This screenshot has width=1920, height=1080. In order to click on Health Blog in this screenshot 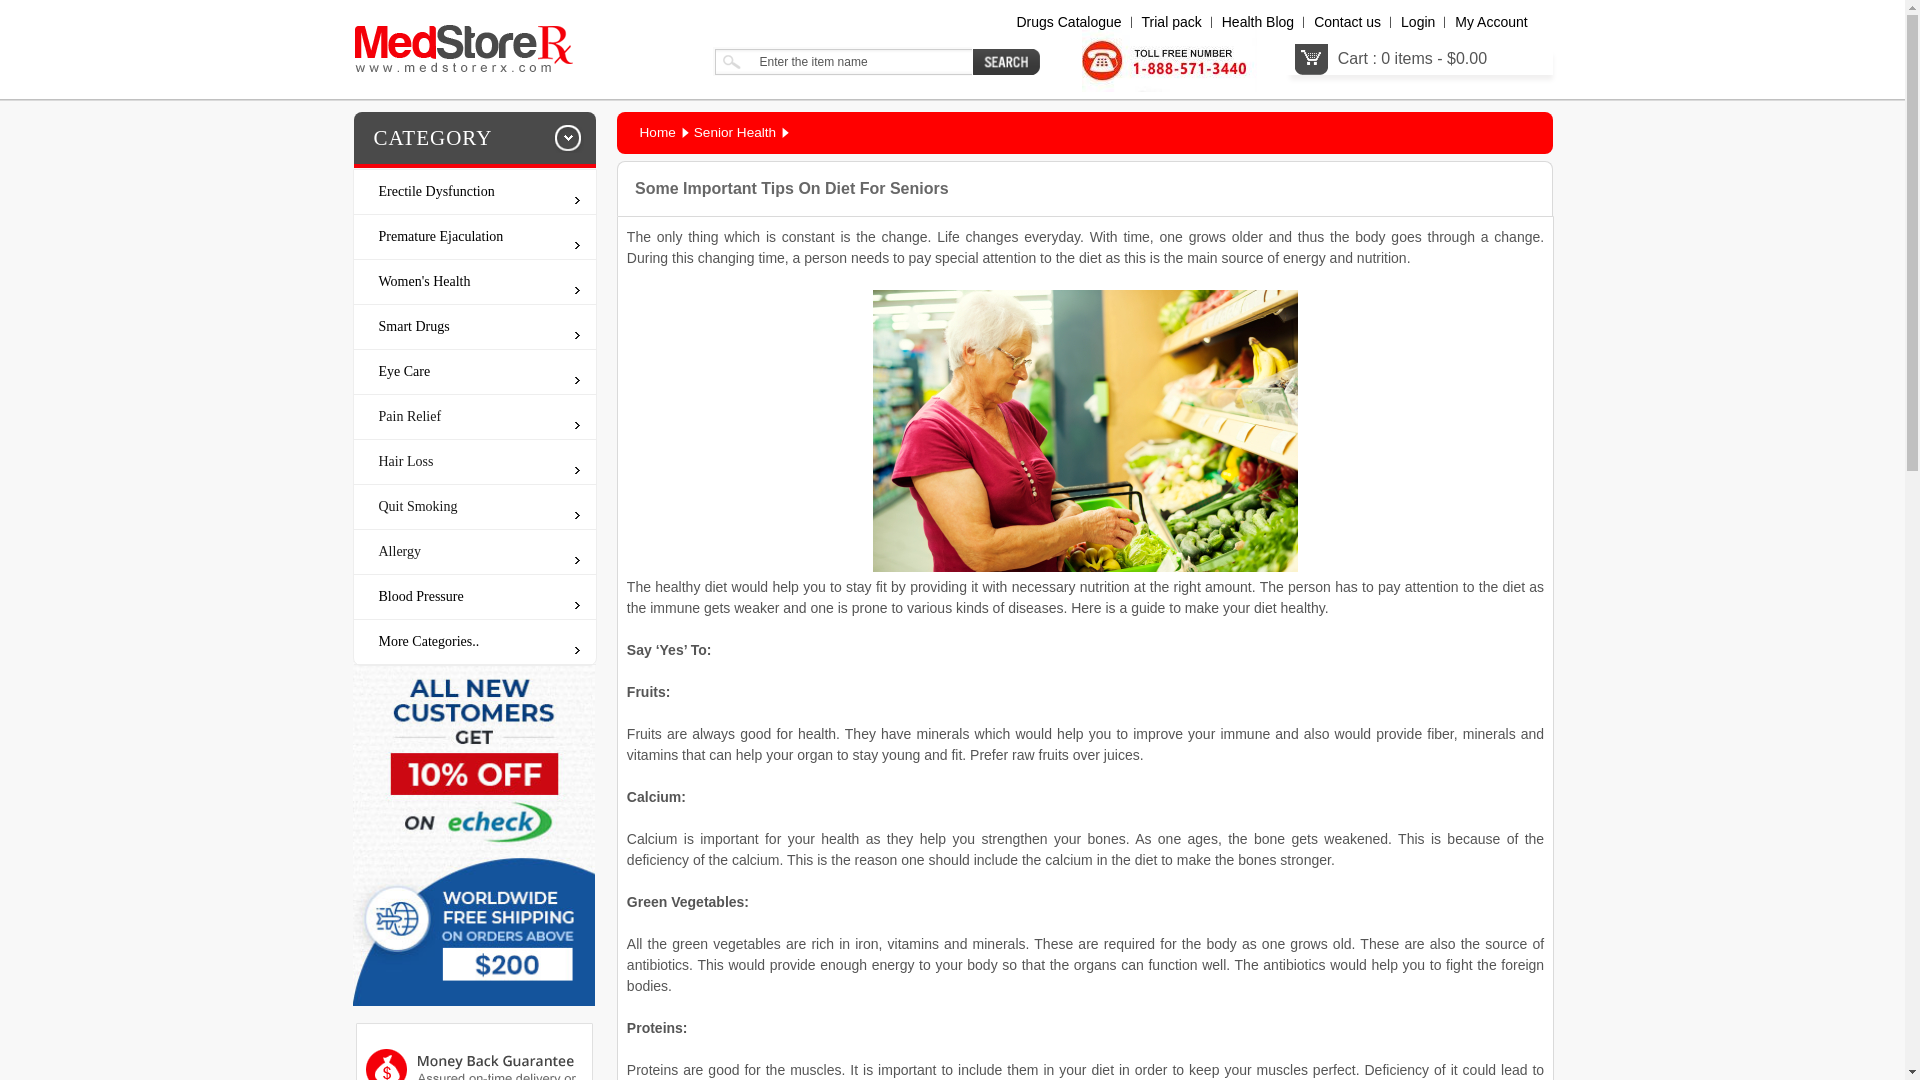, I will do `click(1258, 22)`.